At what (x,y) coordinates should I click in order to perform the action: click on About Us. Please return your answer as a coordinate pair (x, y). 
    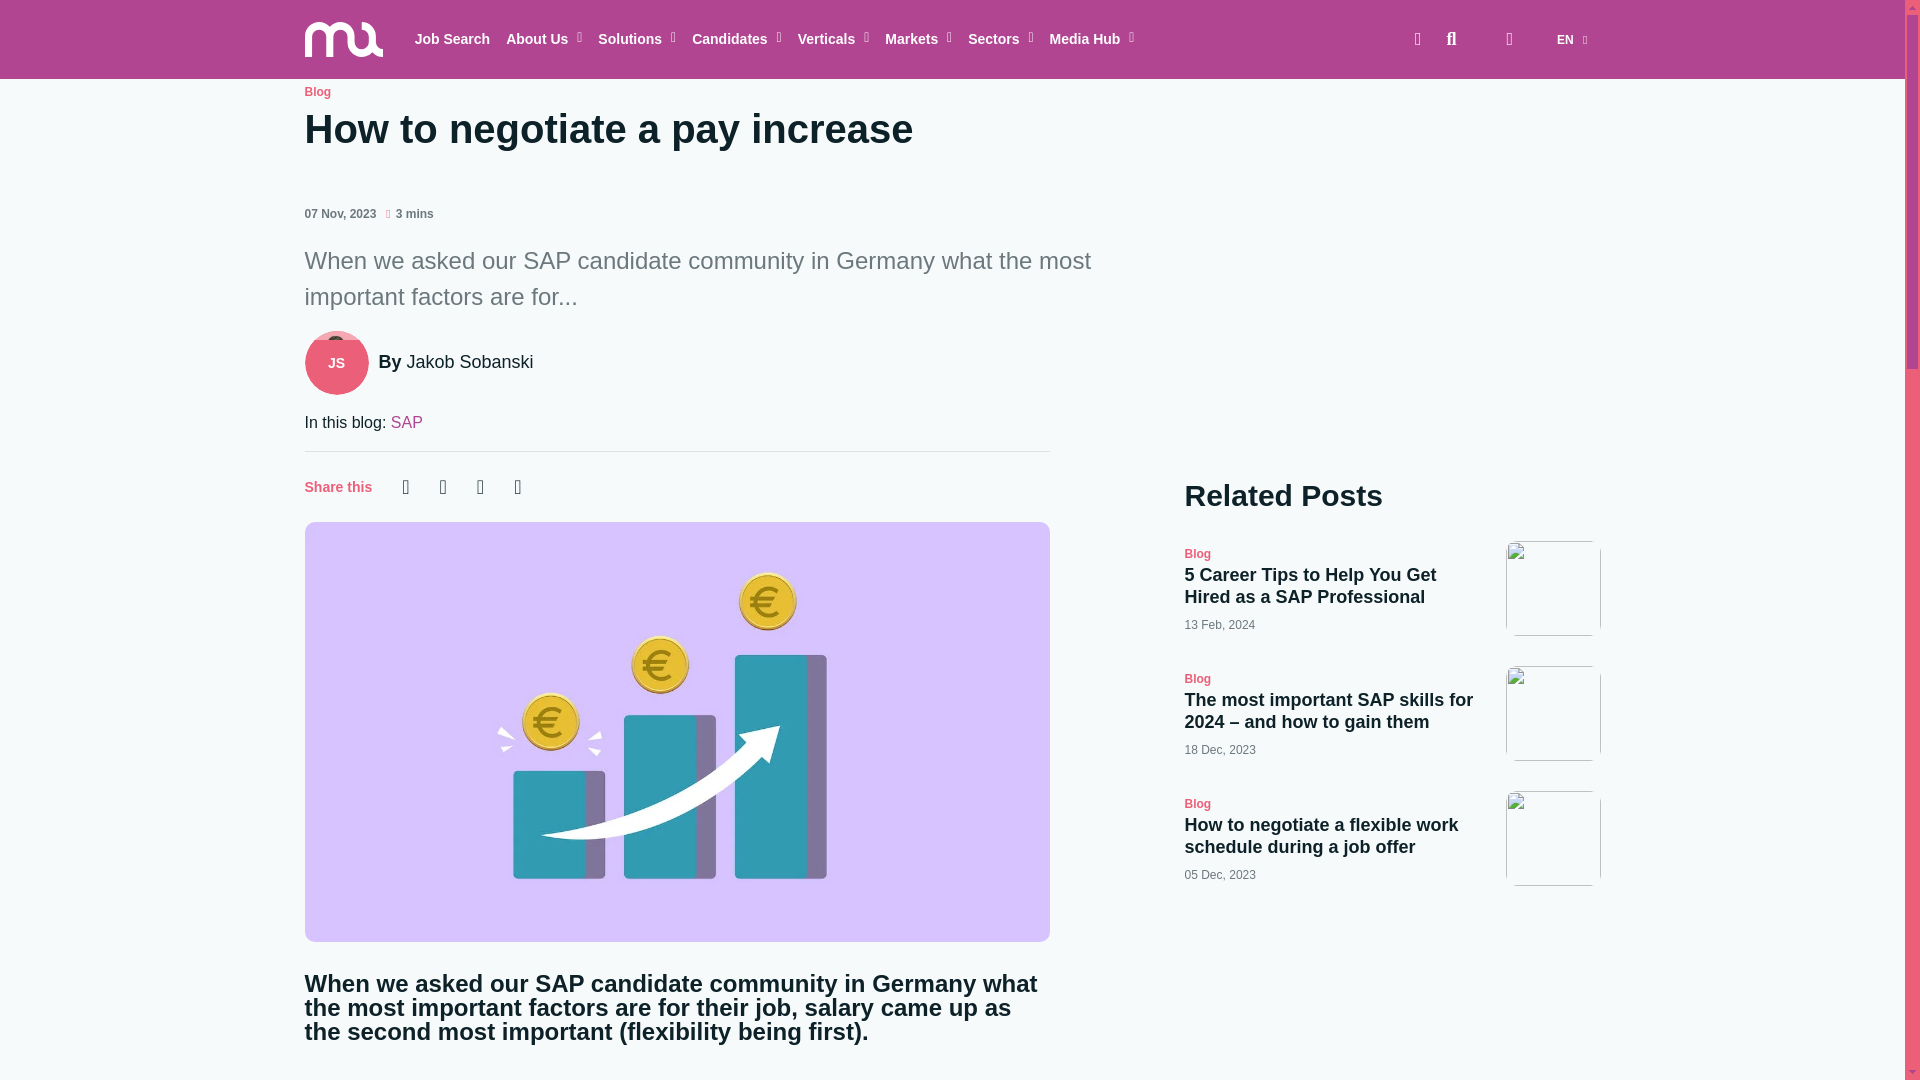
    Looking at the image, I should click on (543, 39).